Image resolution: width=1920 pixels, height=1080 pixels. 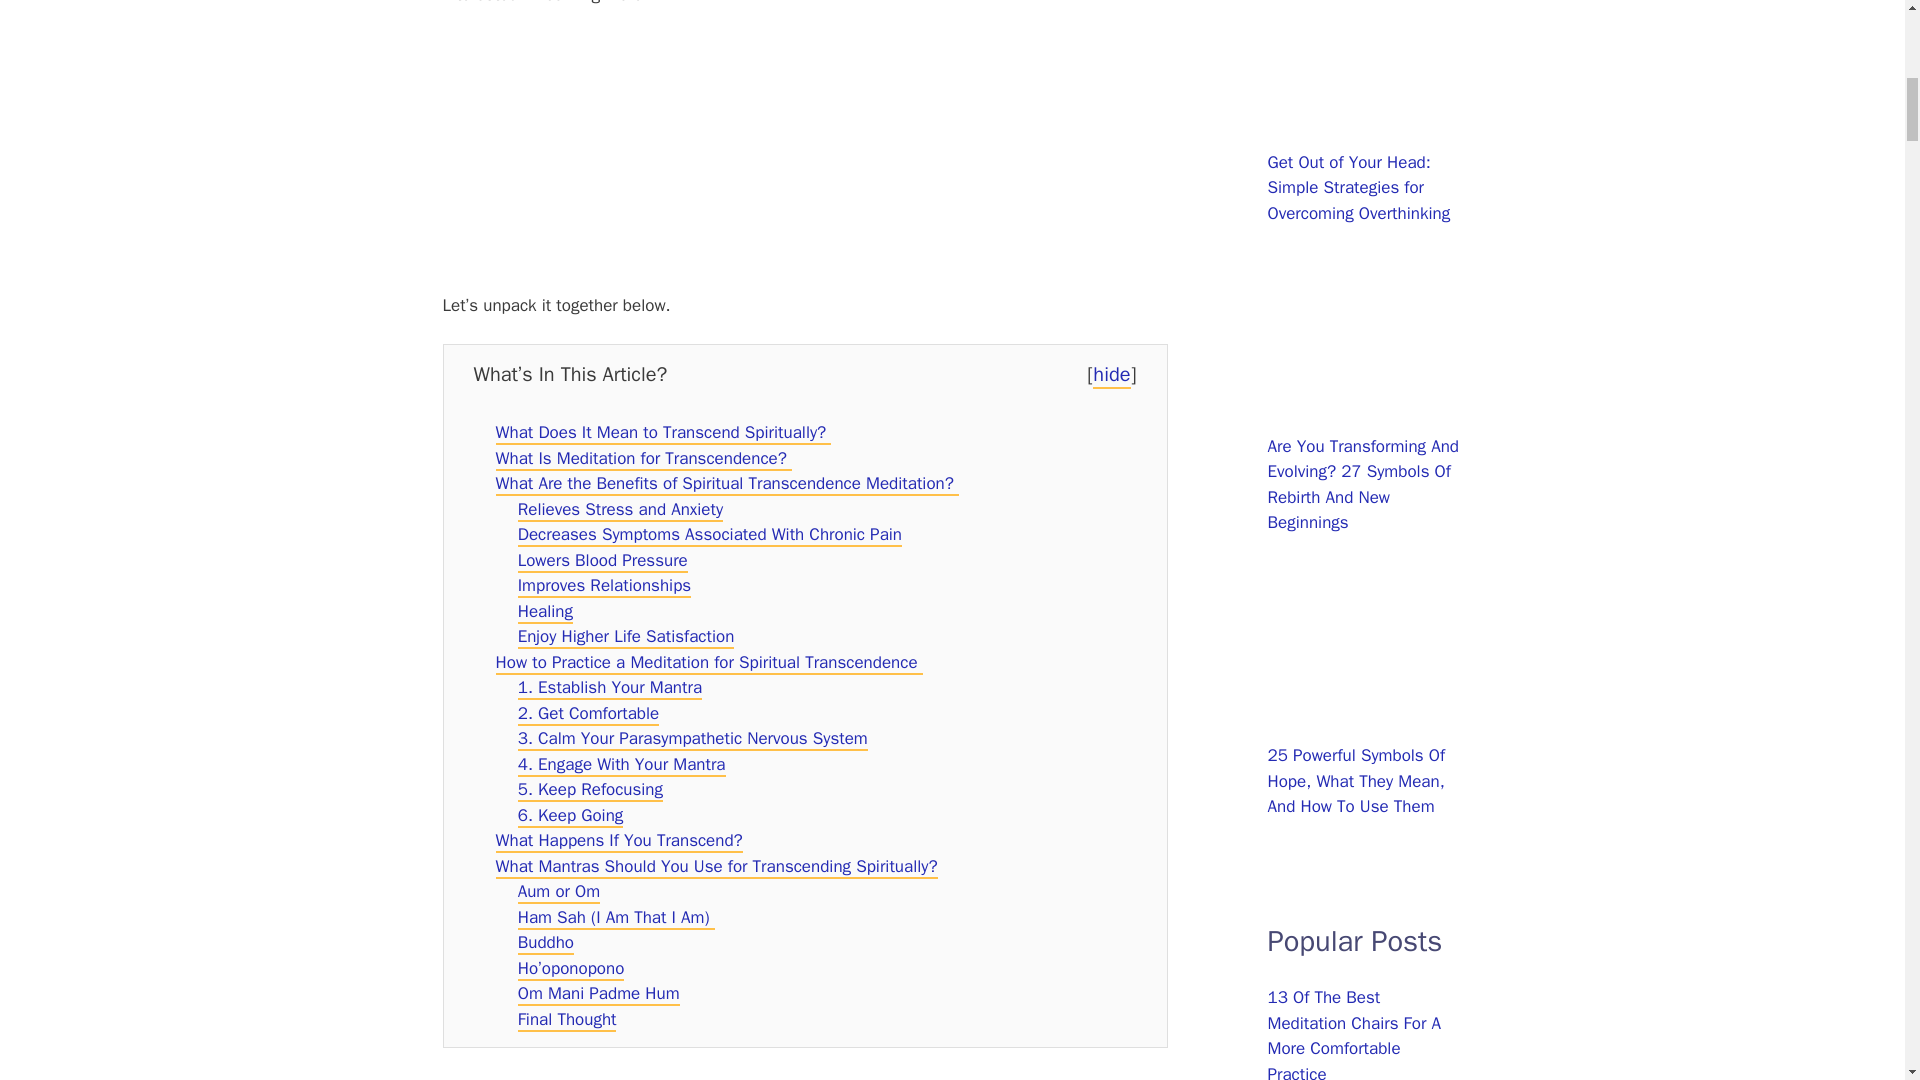 What do you see at coordinates (710, 534) in the screenshot?
I see `Decreases Symptoms Associated With Chronic Pain` at bounding box center [710, 534].